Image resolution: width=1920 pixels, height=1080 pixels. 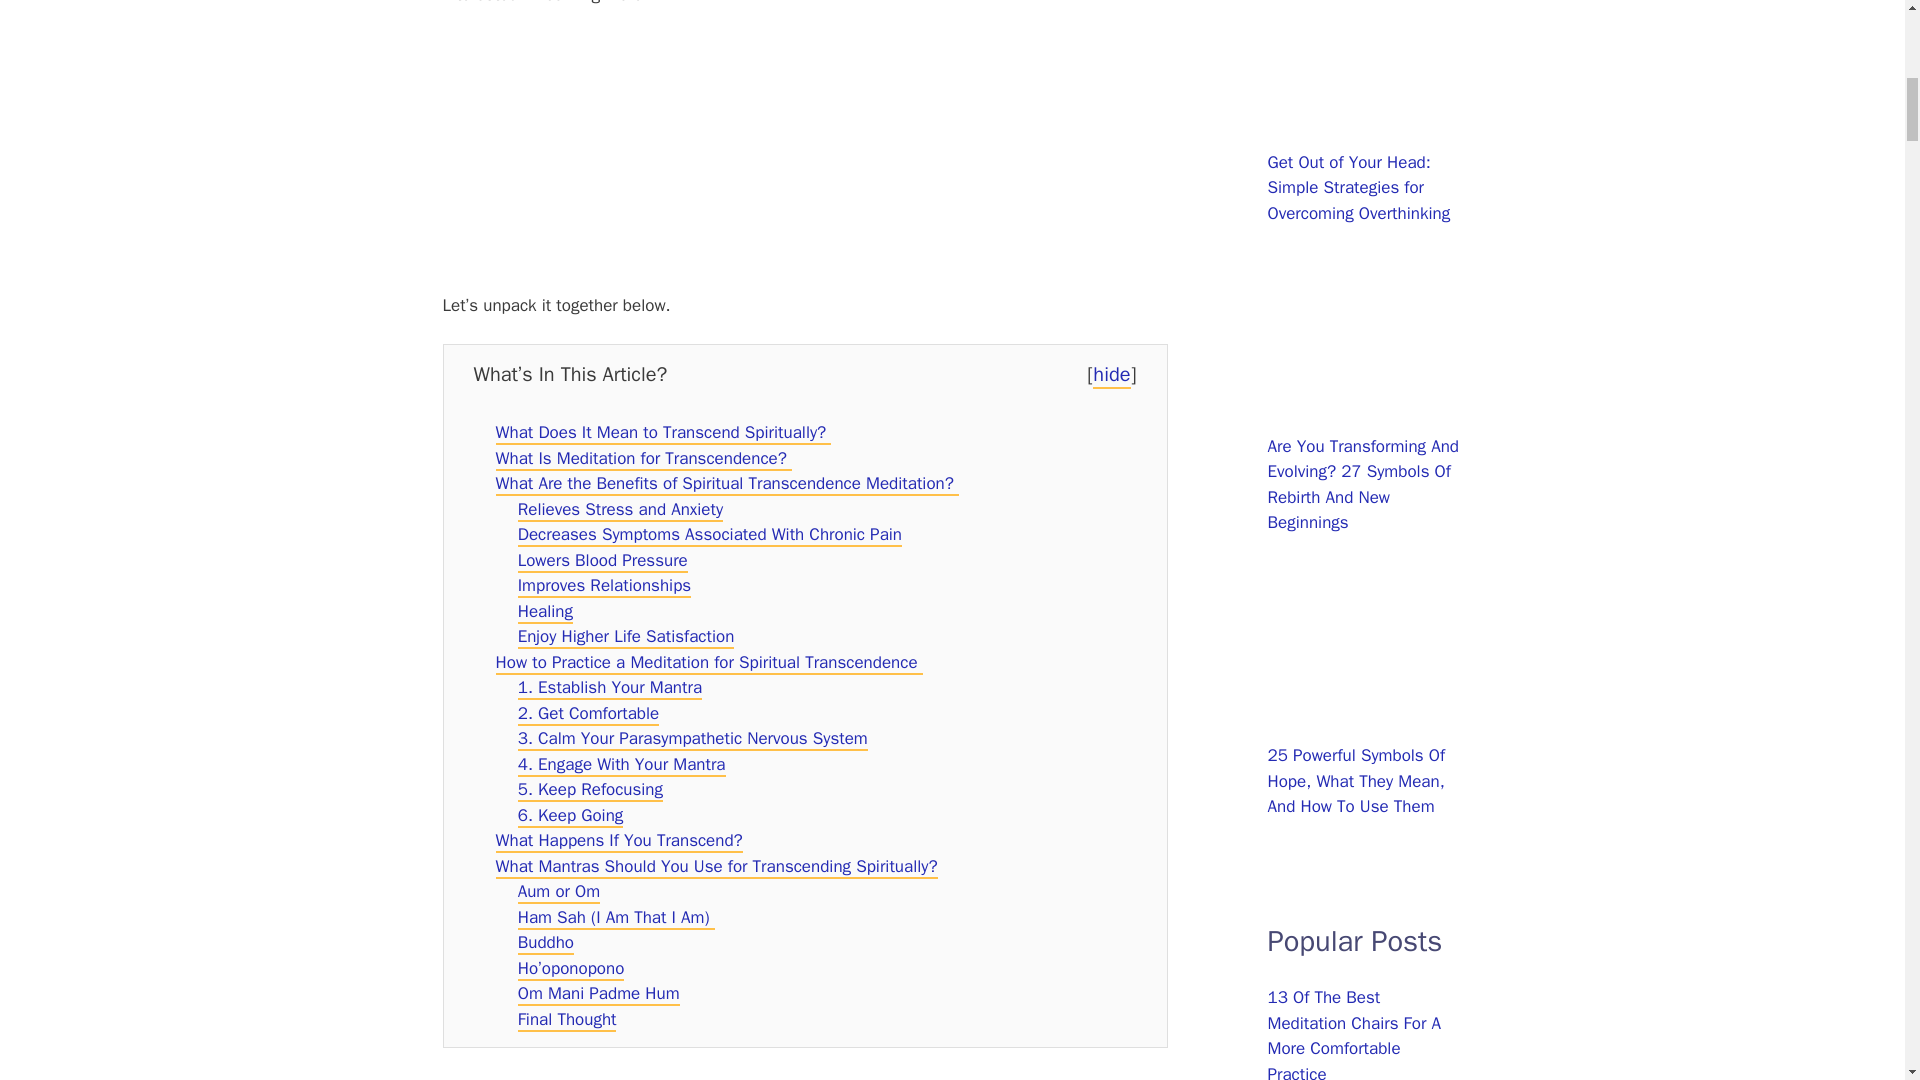 What do you see at coordinates (710, 534) in the screenshot?
I see `Decreases Symptoms Associated With Chronic Pain` at bounding box center [710, 534].